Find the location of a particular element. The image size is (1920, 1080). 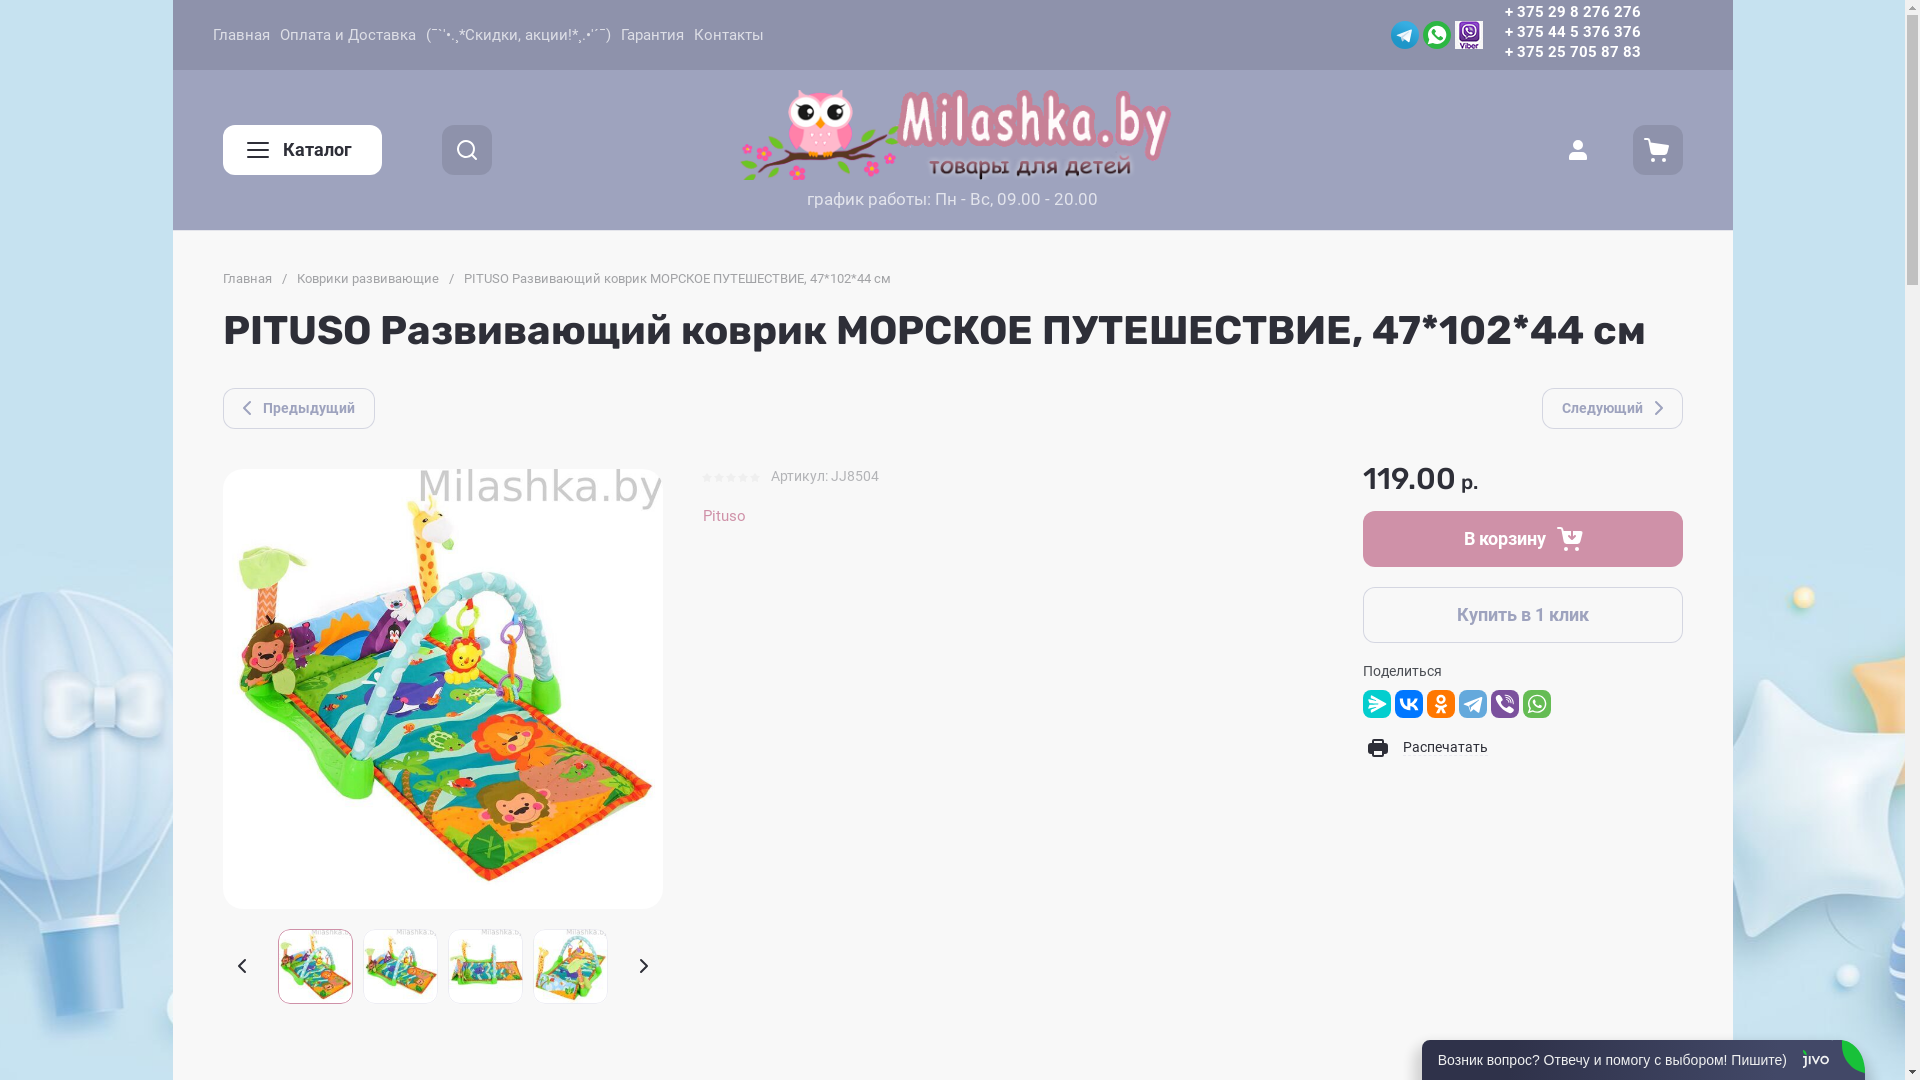

Telegram is located at coordinates (1472, 704).